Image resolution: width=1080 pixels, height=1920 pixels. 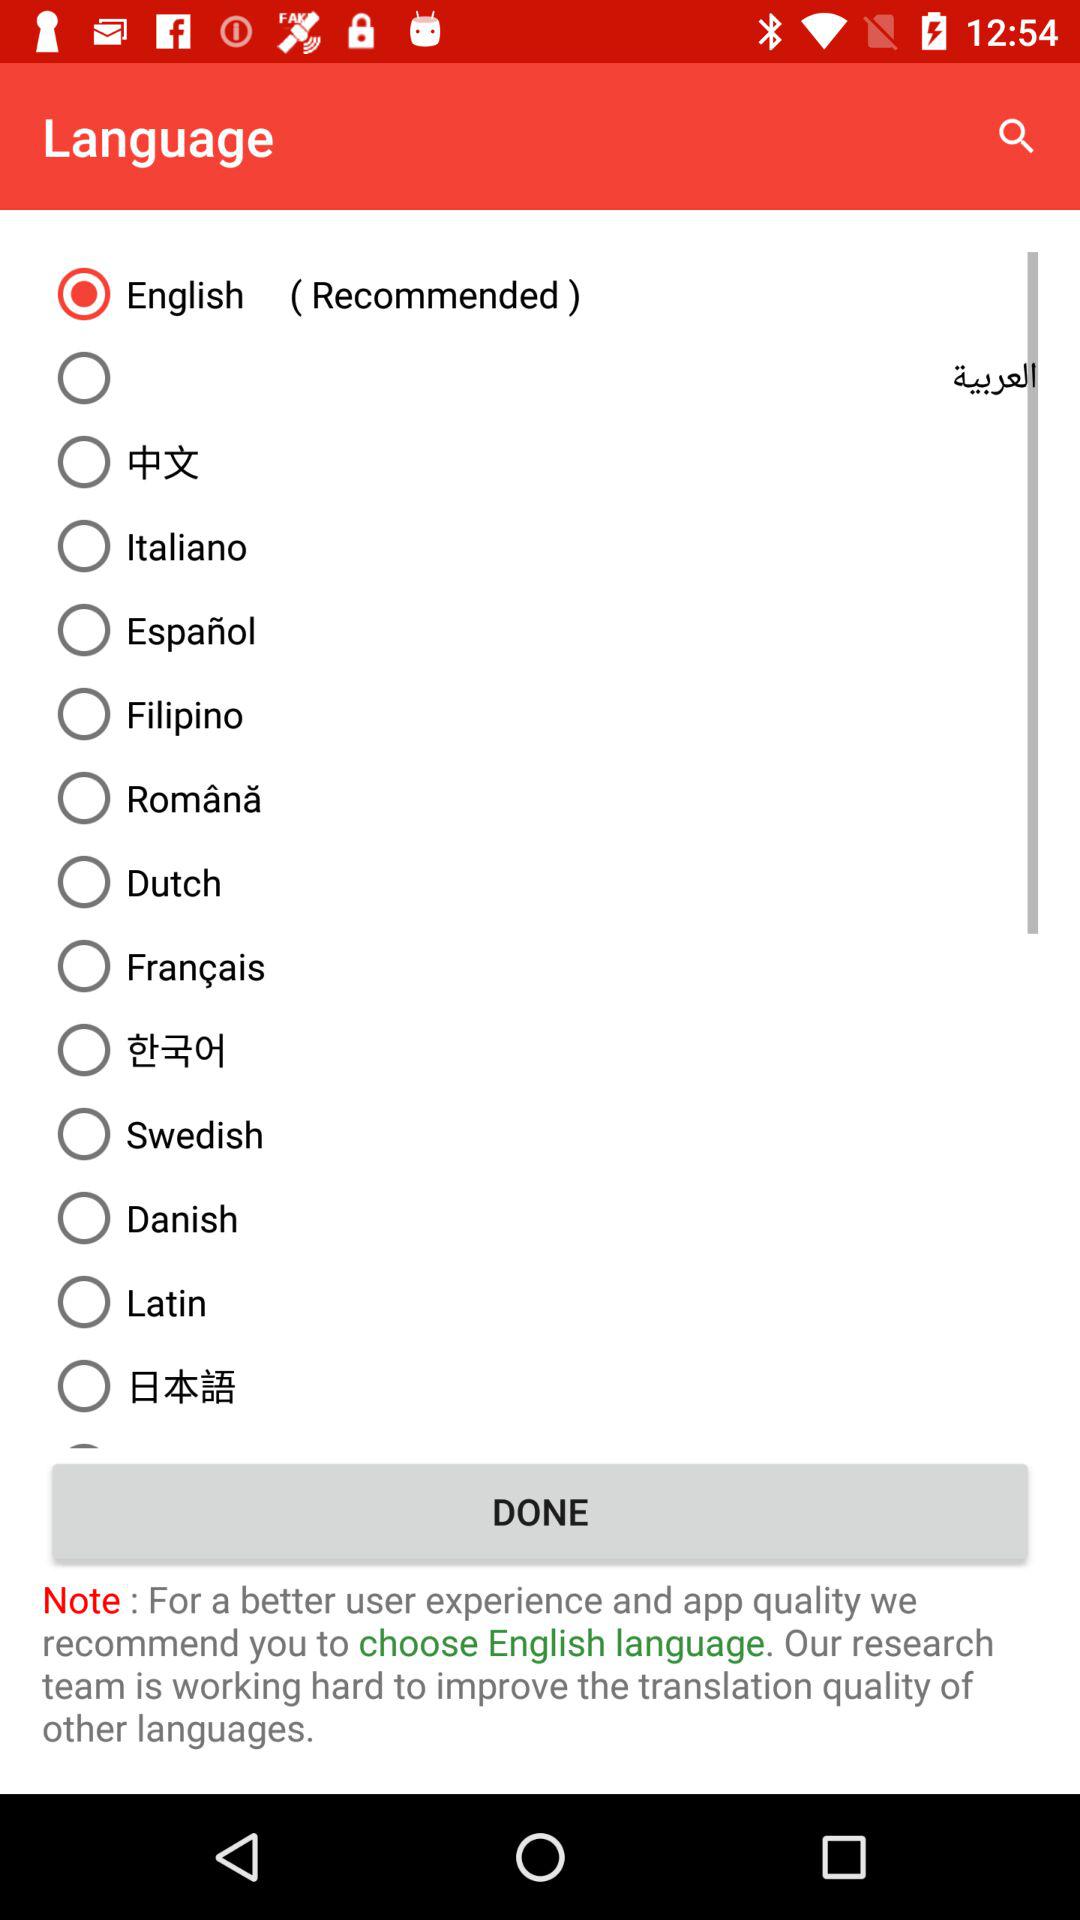 I want to click on choose icon above latin item, so click(x=540, y=1218).